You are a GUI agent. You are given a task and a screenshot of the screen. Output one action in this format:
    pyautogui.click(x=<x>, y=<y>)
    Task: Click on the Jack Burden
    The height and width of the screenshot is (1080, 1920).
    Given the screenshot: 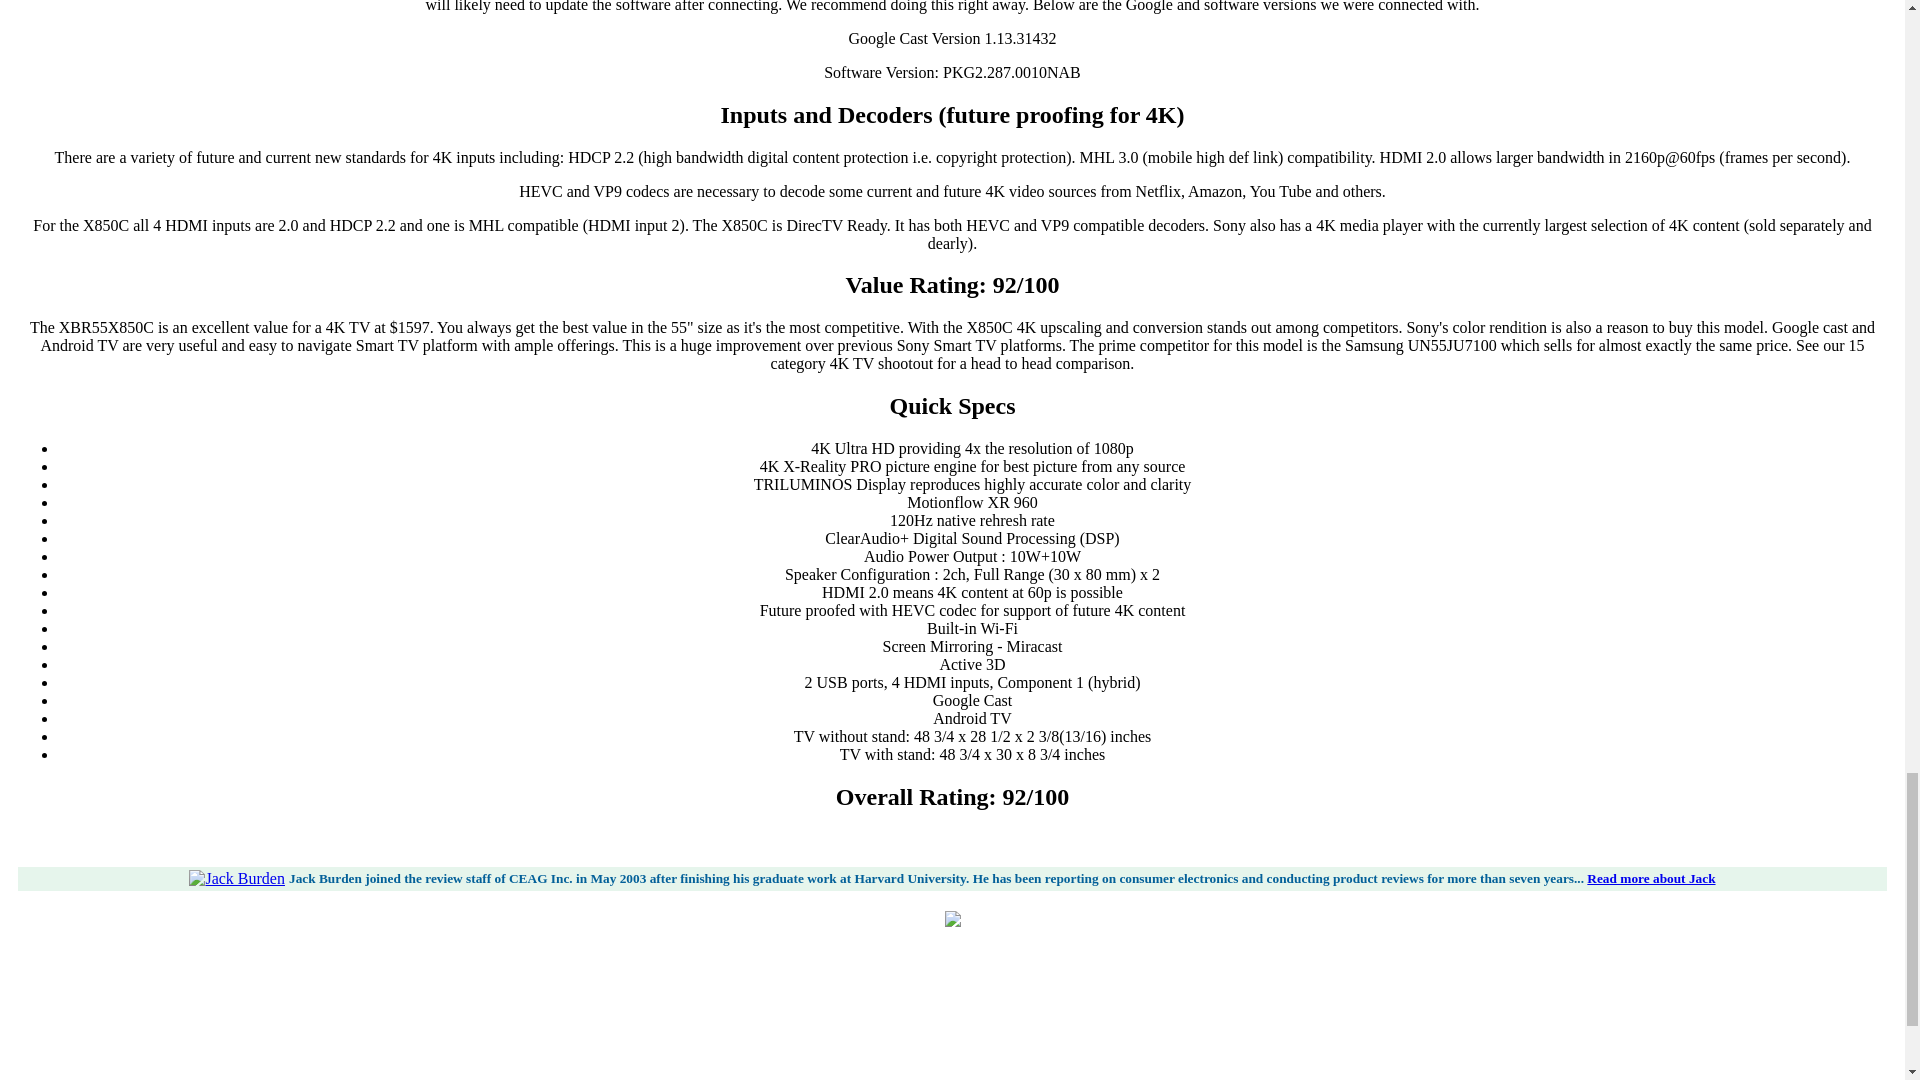 What is the action you would take?
    pyautogui.click(x=236, y=878)
    